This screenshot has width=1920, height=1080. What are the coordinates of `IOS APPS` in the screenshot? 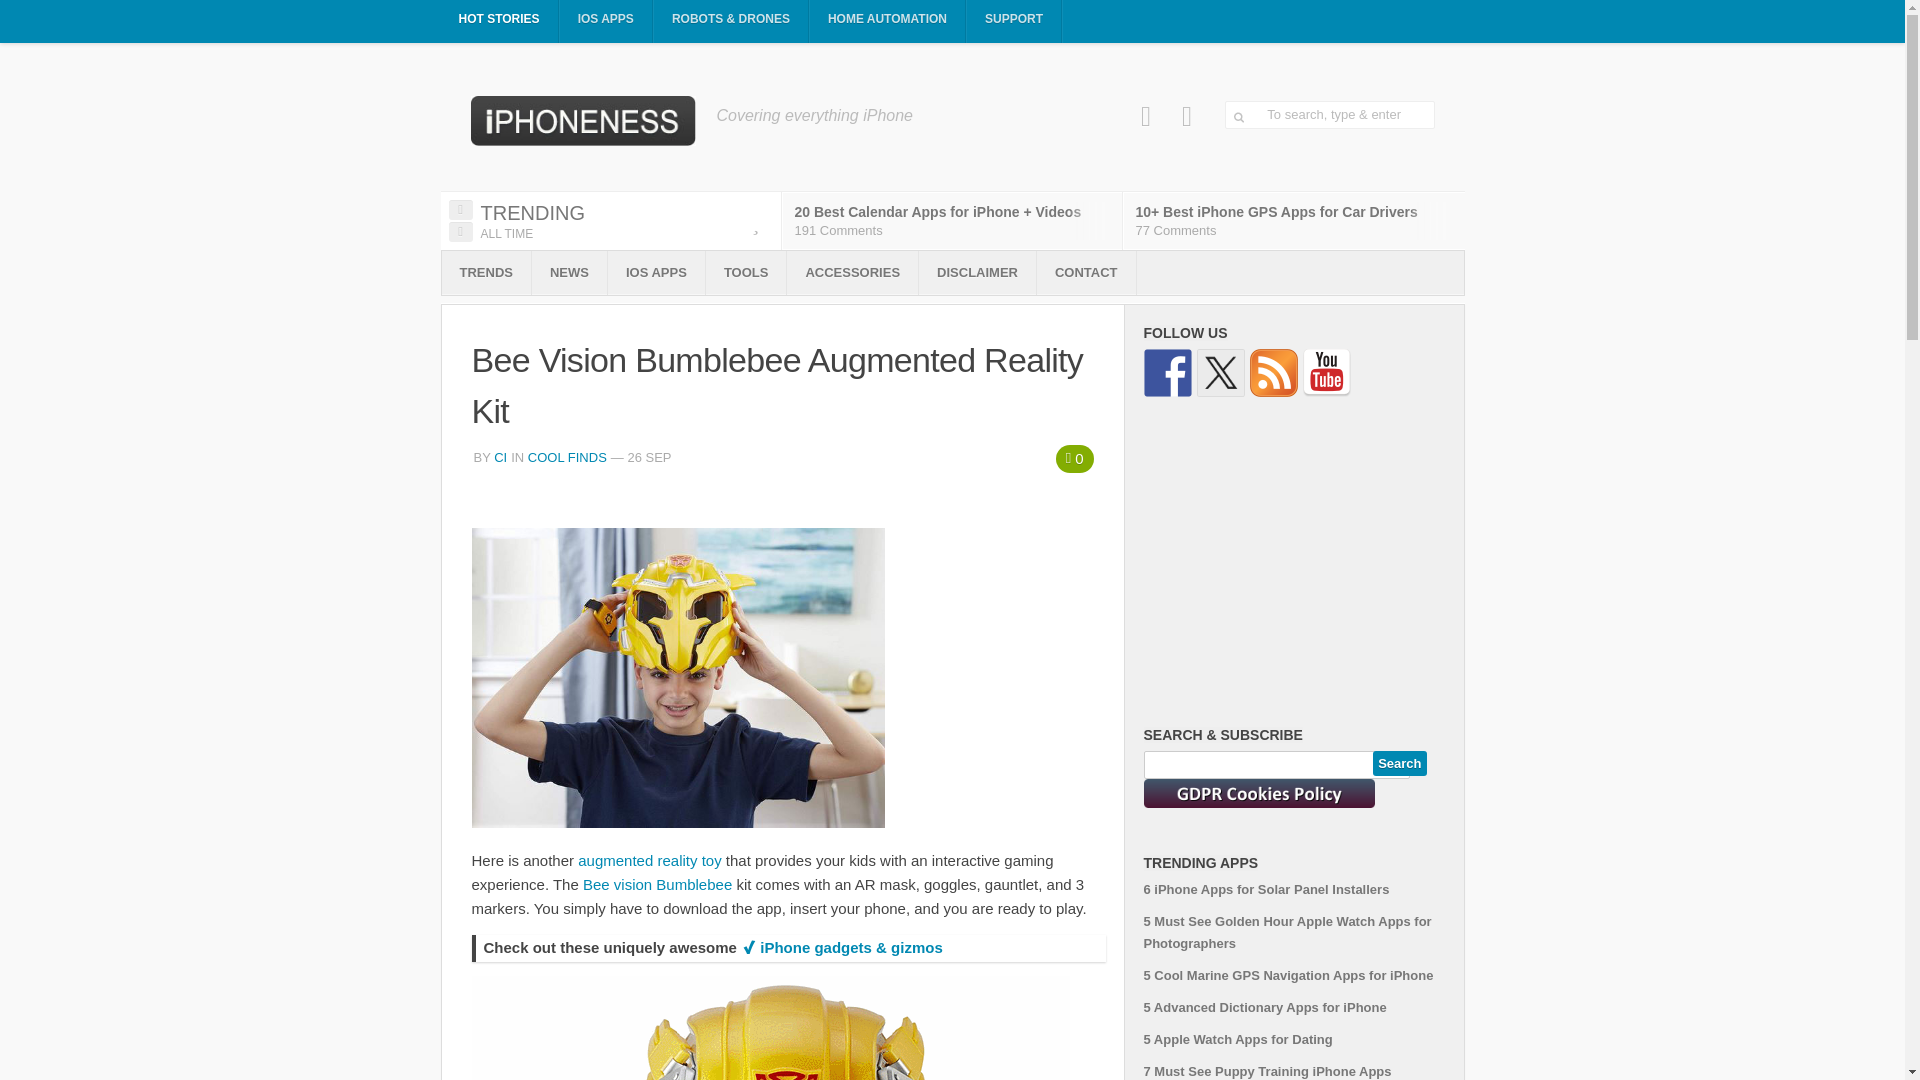 It's located at (606, 22).